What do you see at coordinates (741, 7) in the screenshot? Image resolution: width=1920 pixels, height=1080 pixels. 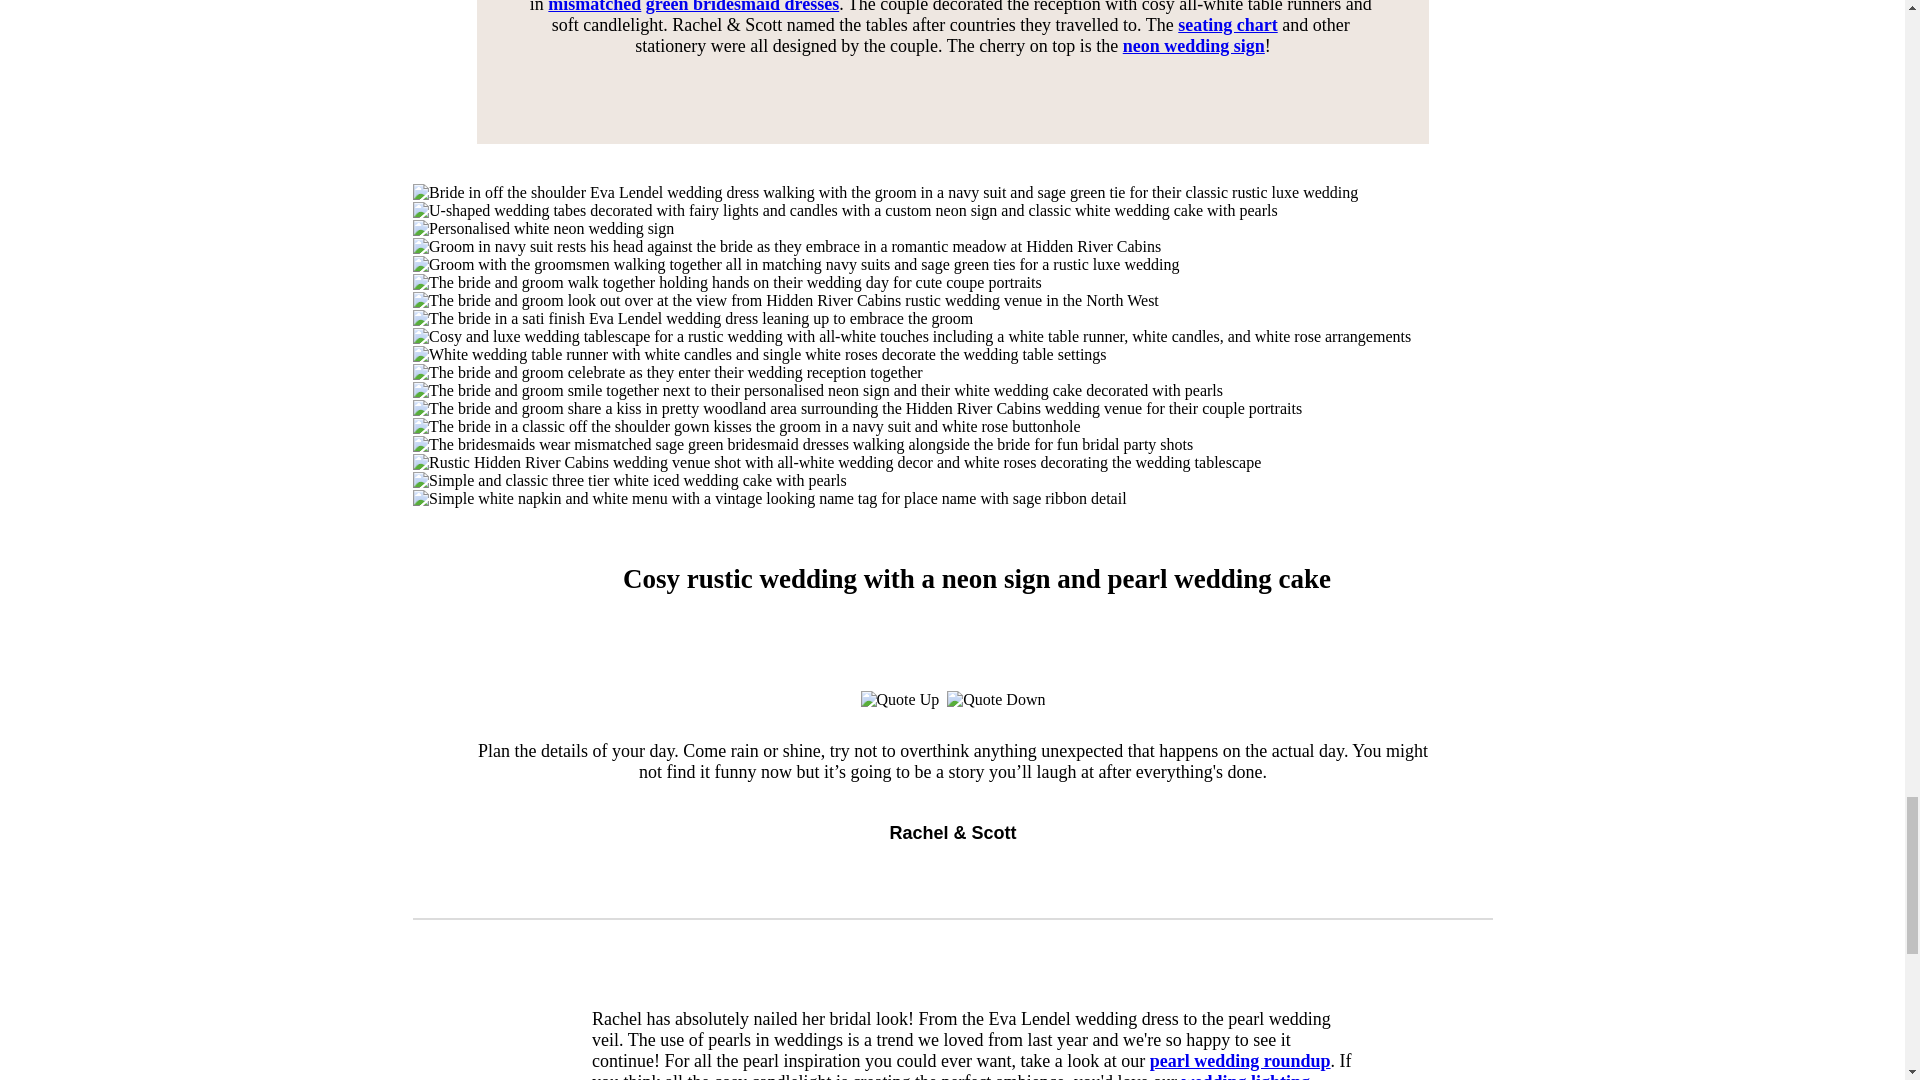 I see `green bridesmaid dresses` at bounding box center [741, 7].